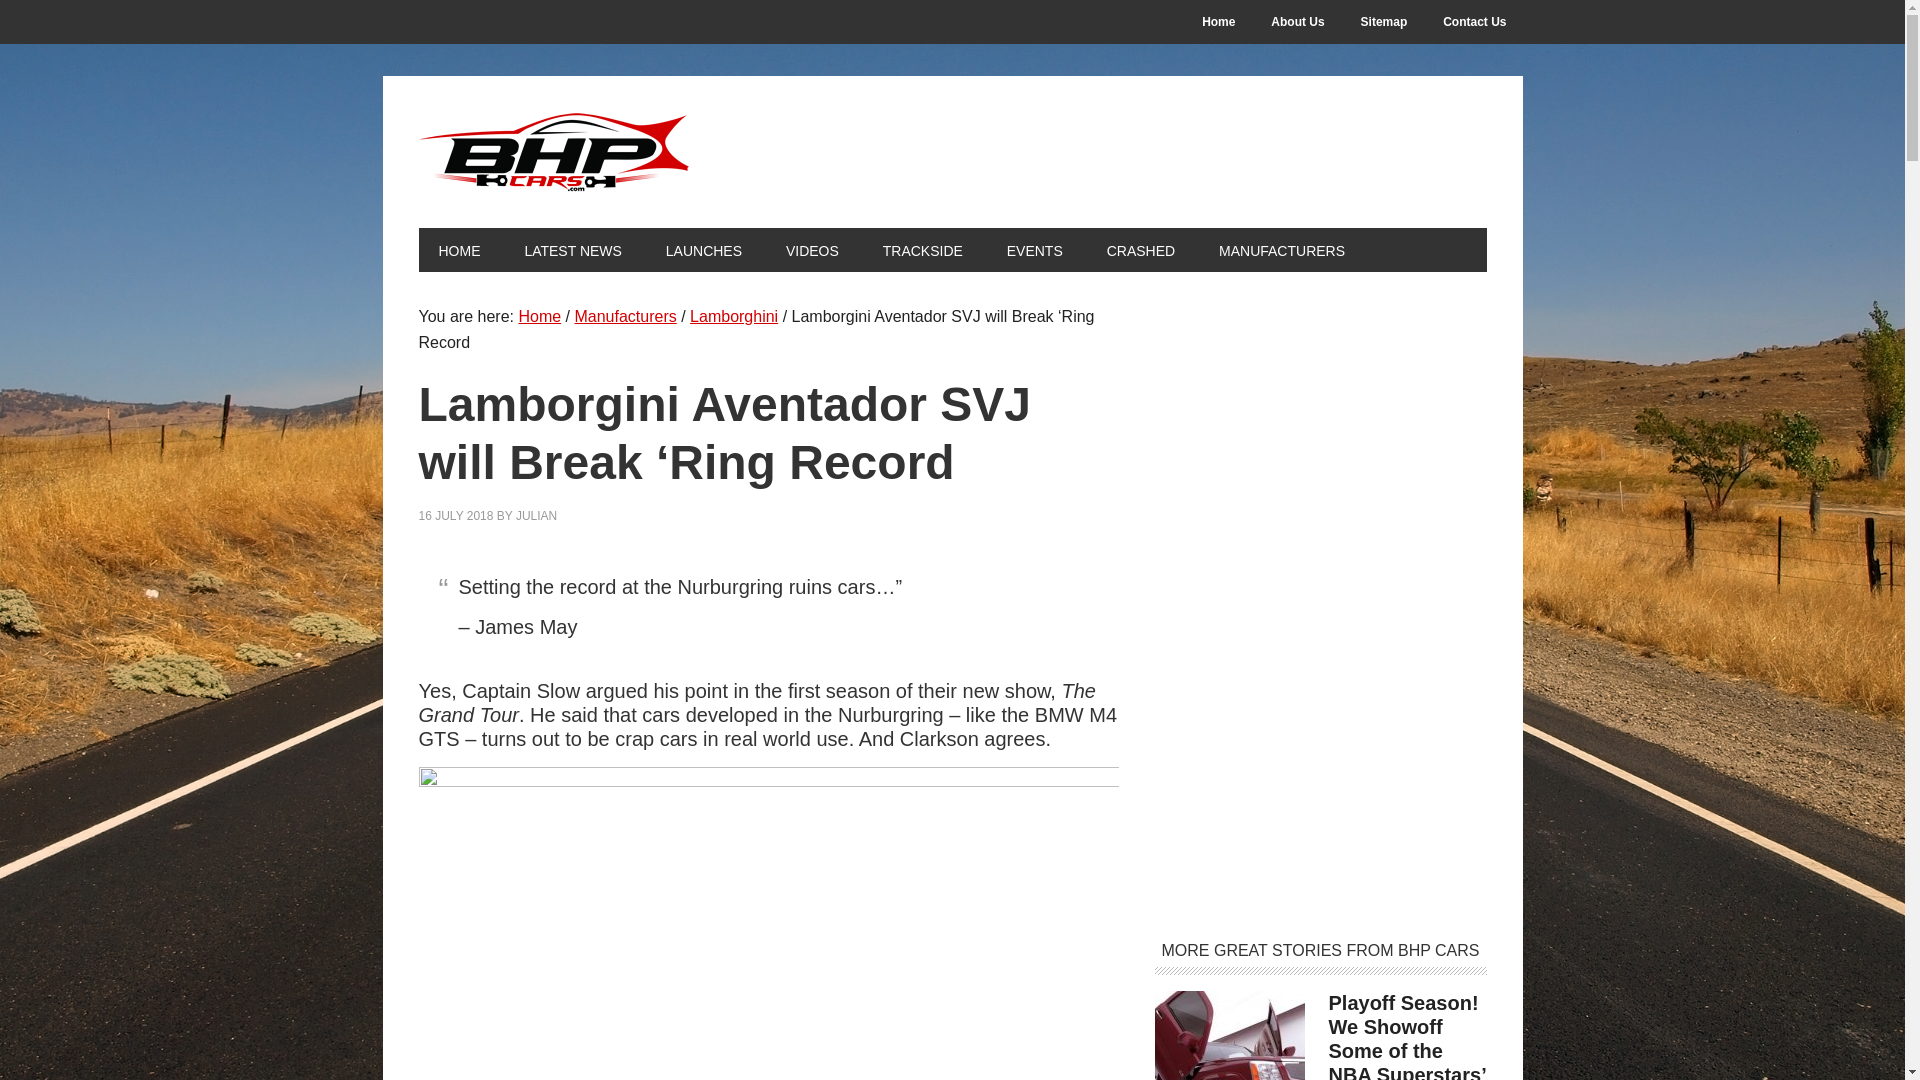 The image size is (1920, 1080). Describe the element at coordinates (1321, 762) in the screenshot. I see `Advertisement` at that location.